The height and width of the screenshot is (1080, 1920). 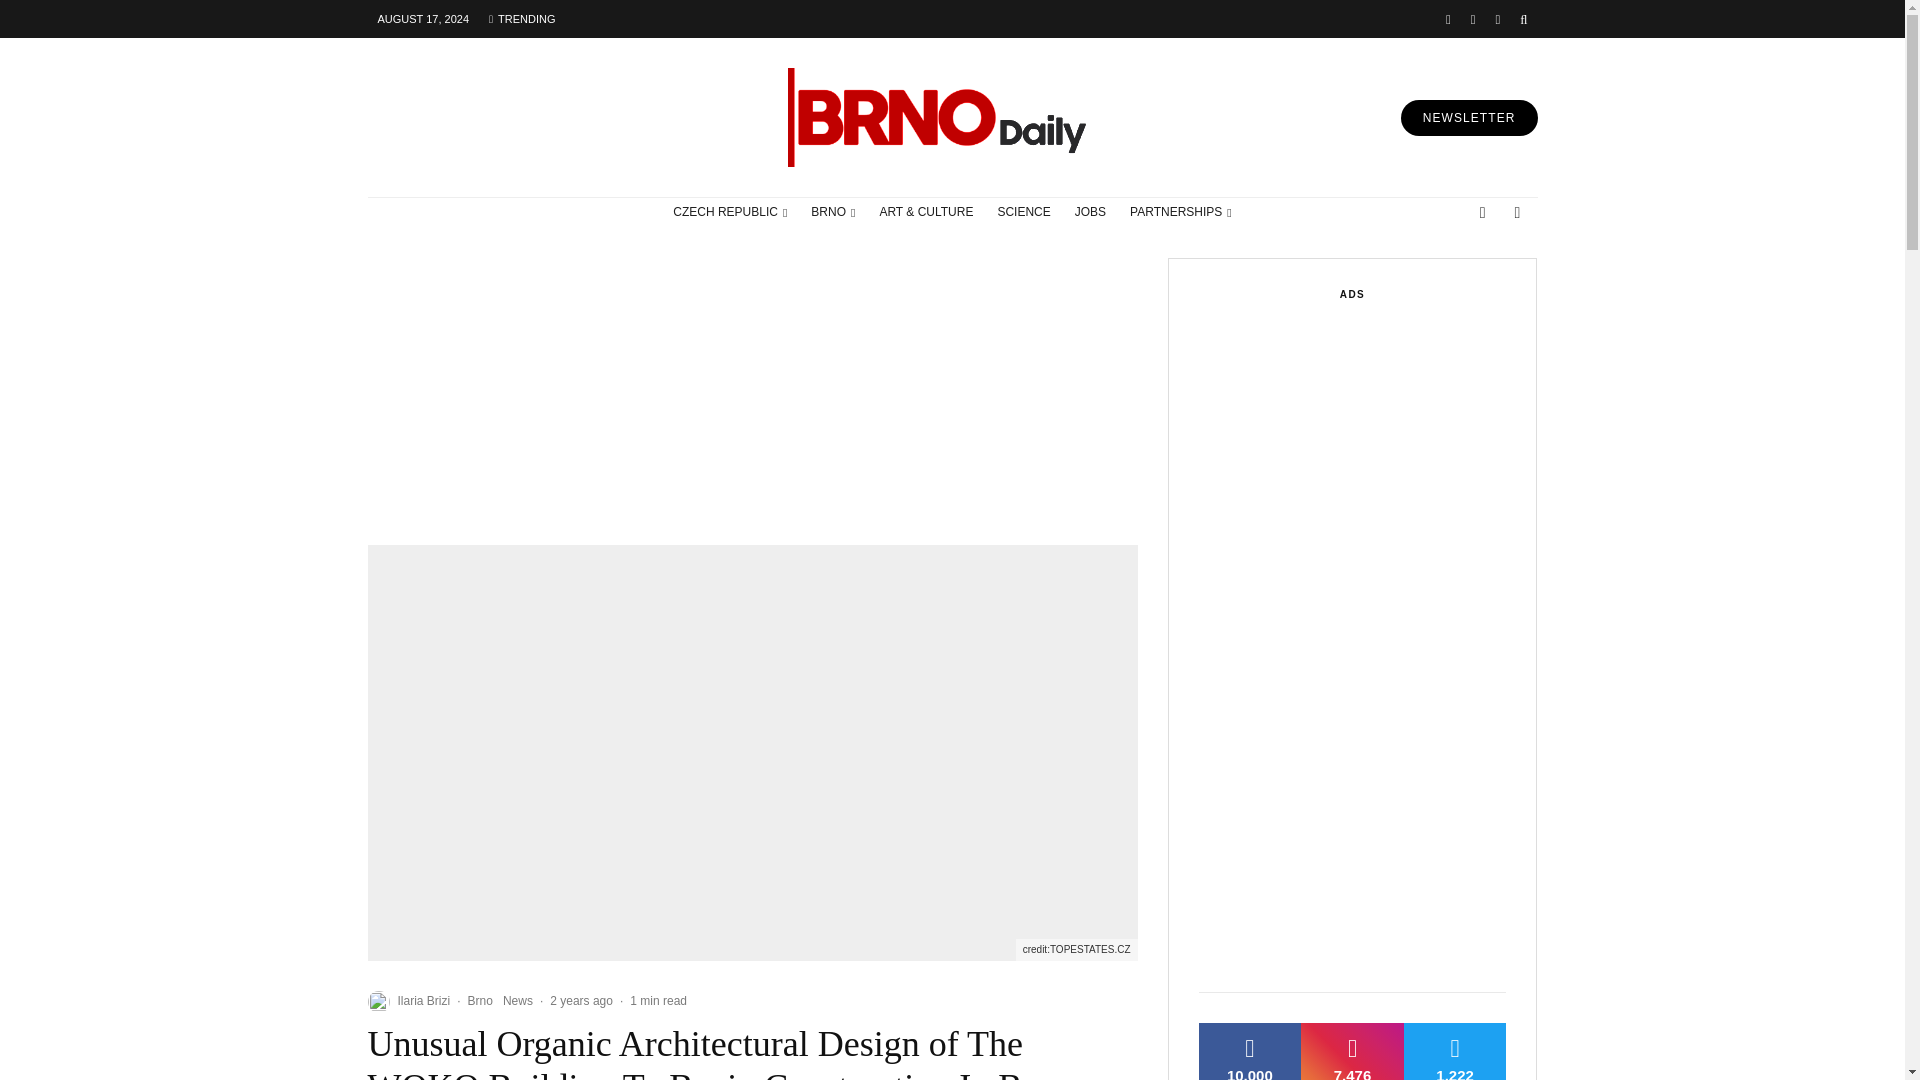 I want to click on CZECH REPUBLIC, so click(x=729, y=212).